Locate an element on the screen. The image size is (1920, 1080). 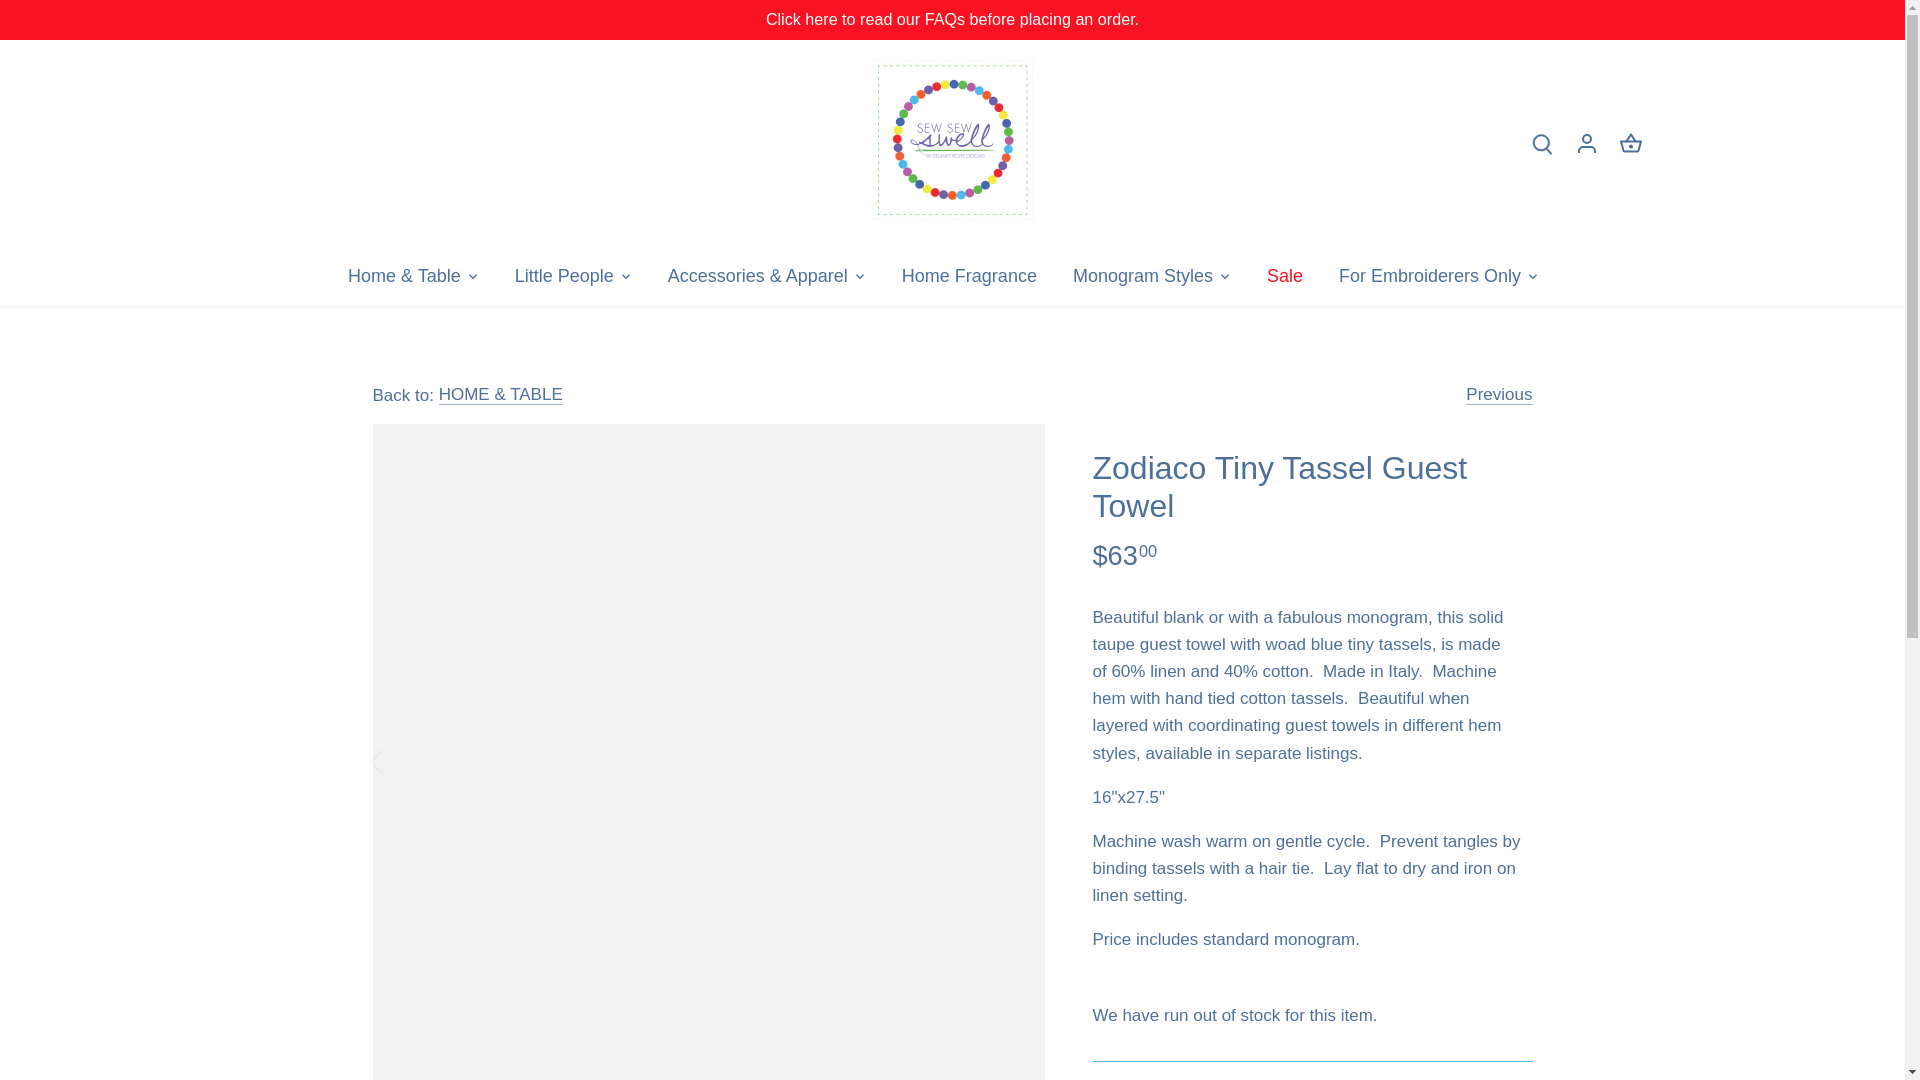
Sale is located at coordinates (1284, 276).